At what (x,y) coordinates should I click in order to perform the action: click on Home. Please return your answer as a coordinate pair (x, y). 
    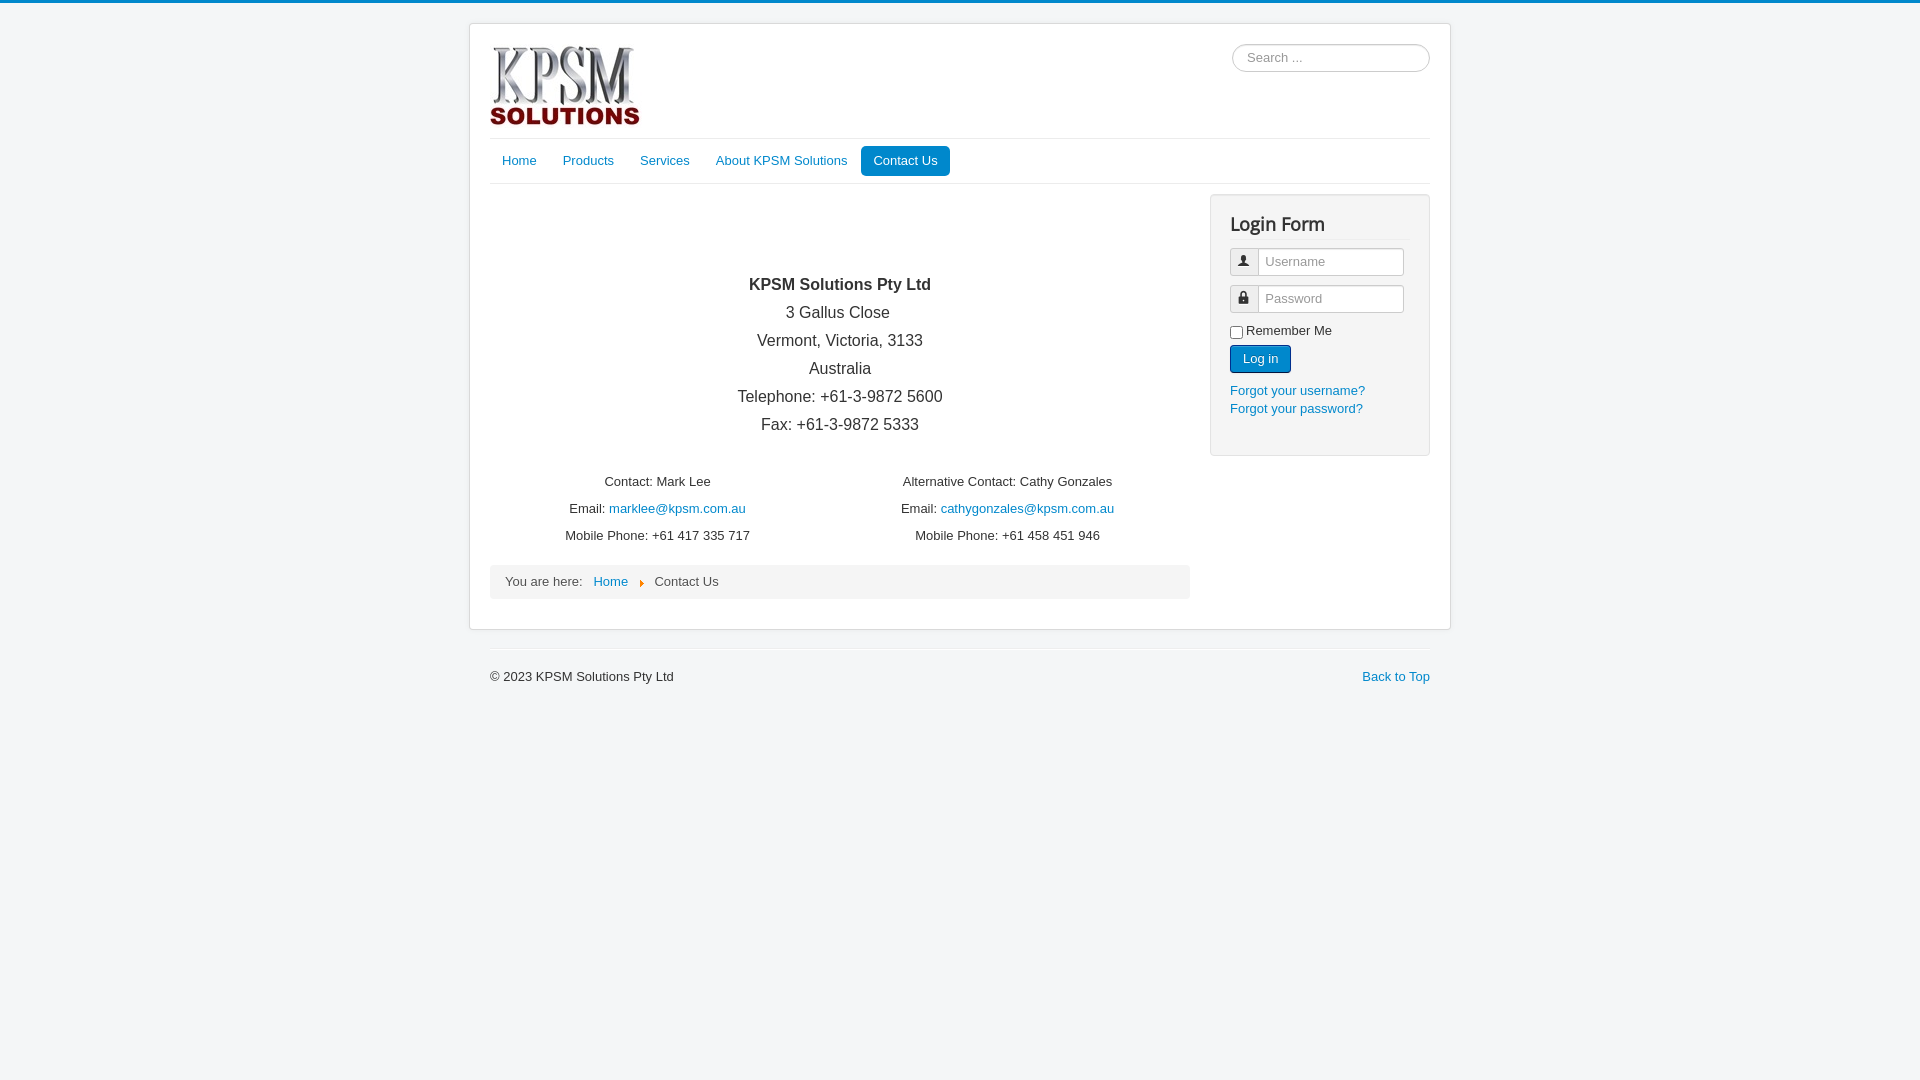
    Looking at the image, I should click on (610, 582).